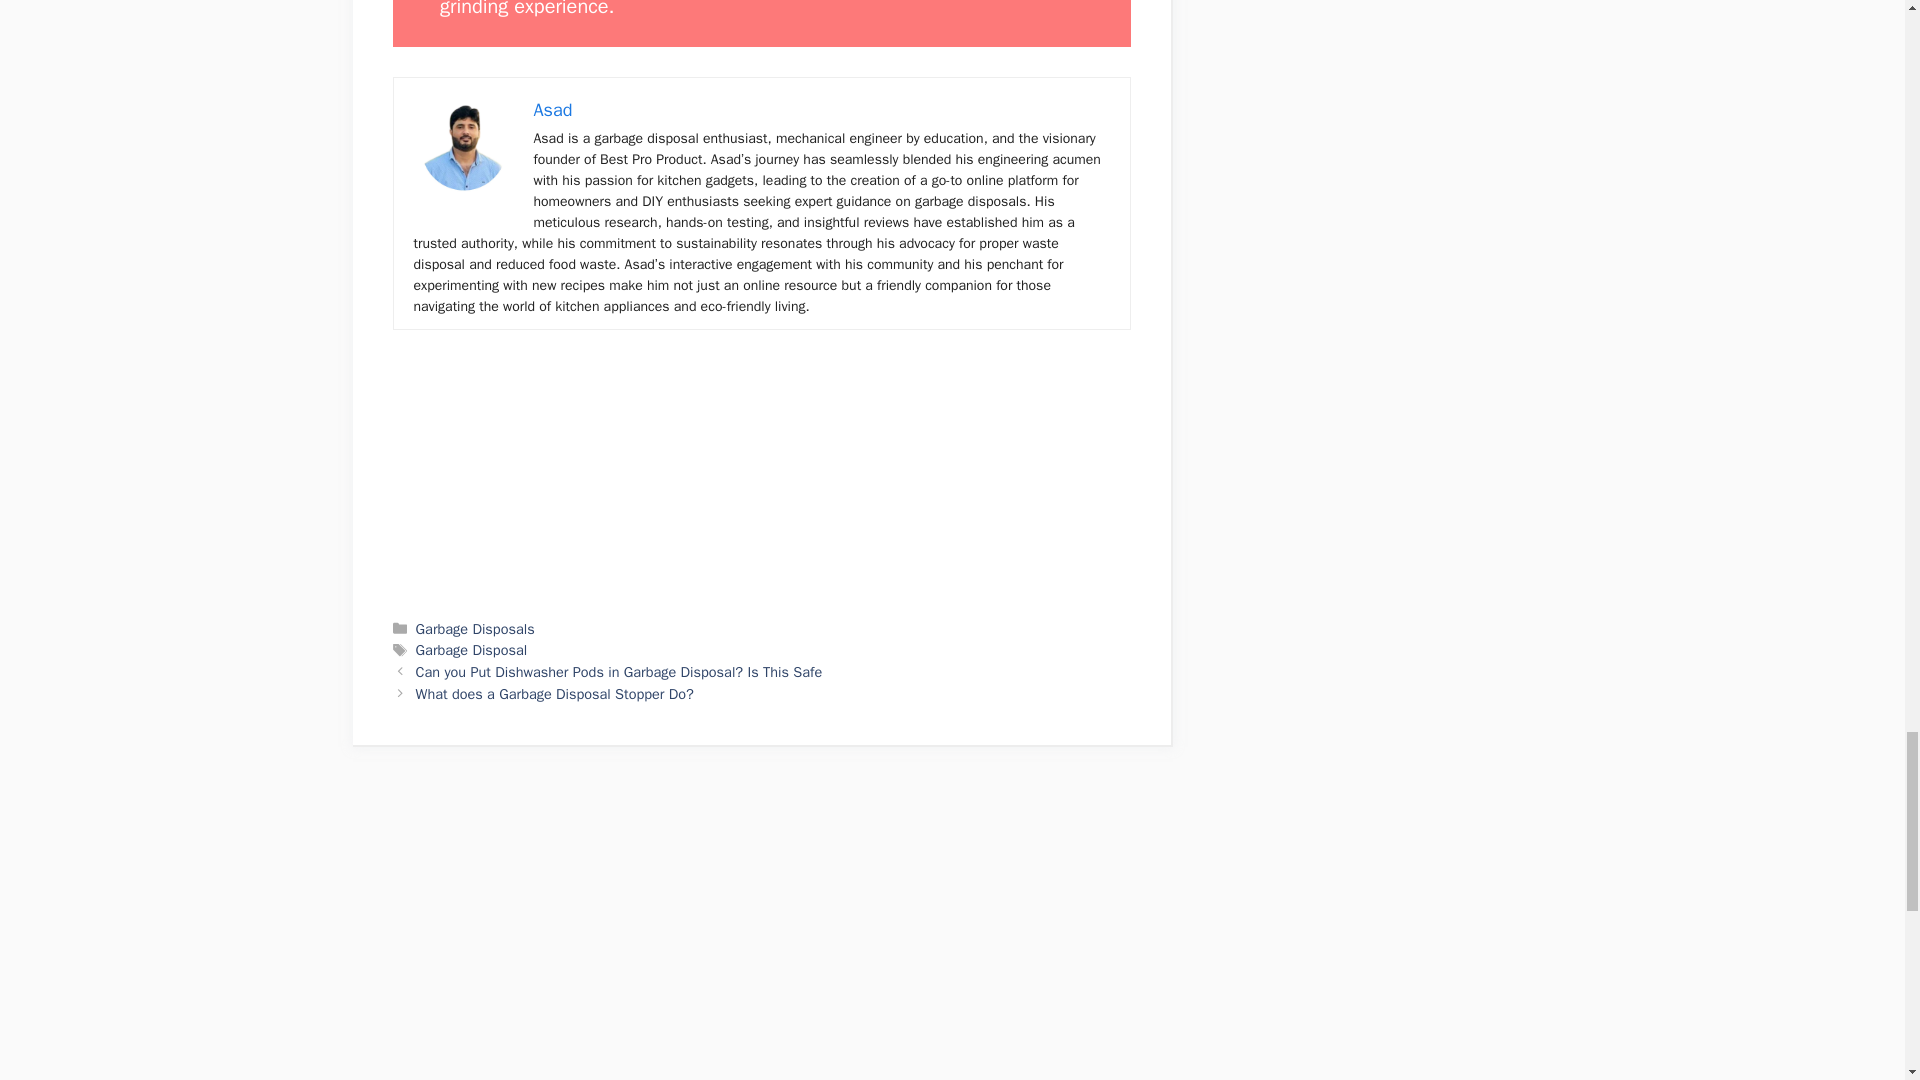  I want to click on Garbage Disposal, so click(472, 650).